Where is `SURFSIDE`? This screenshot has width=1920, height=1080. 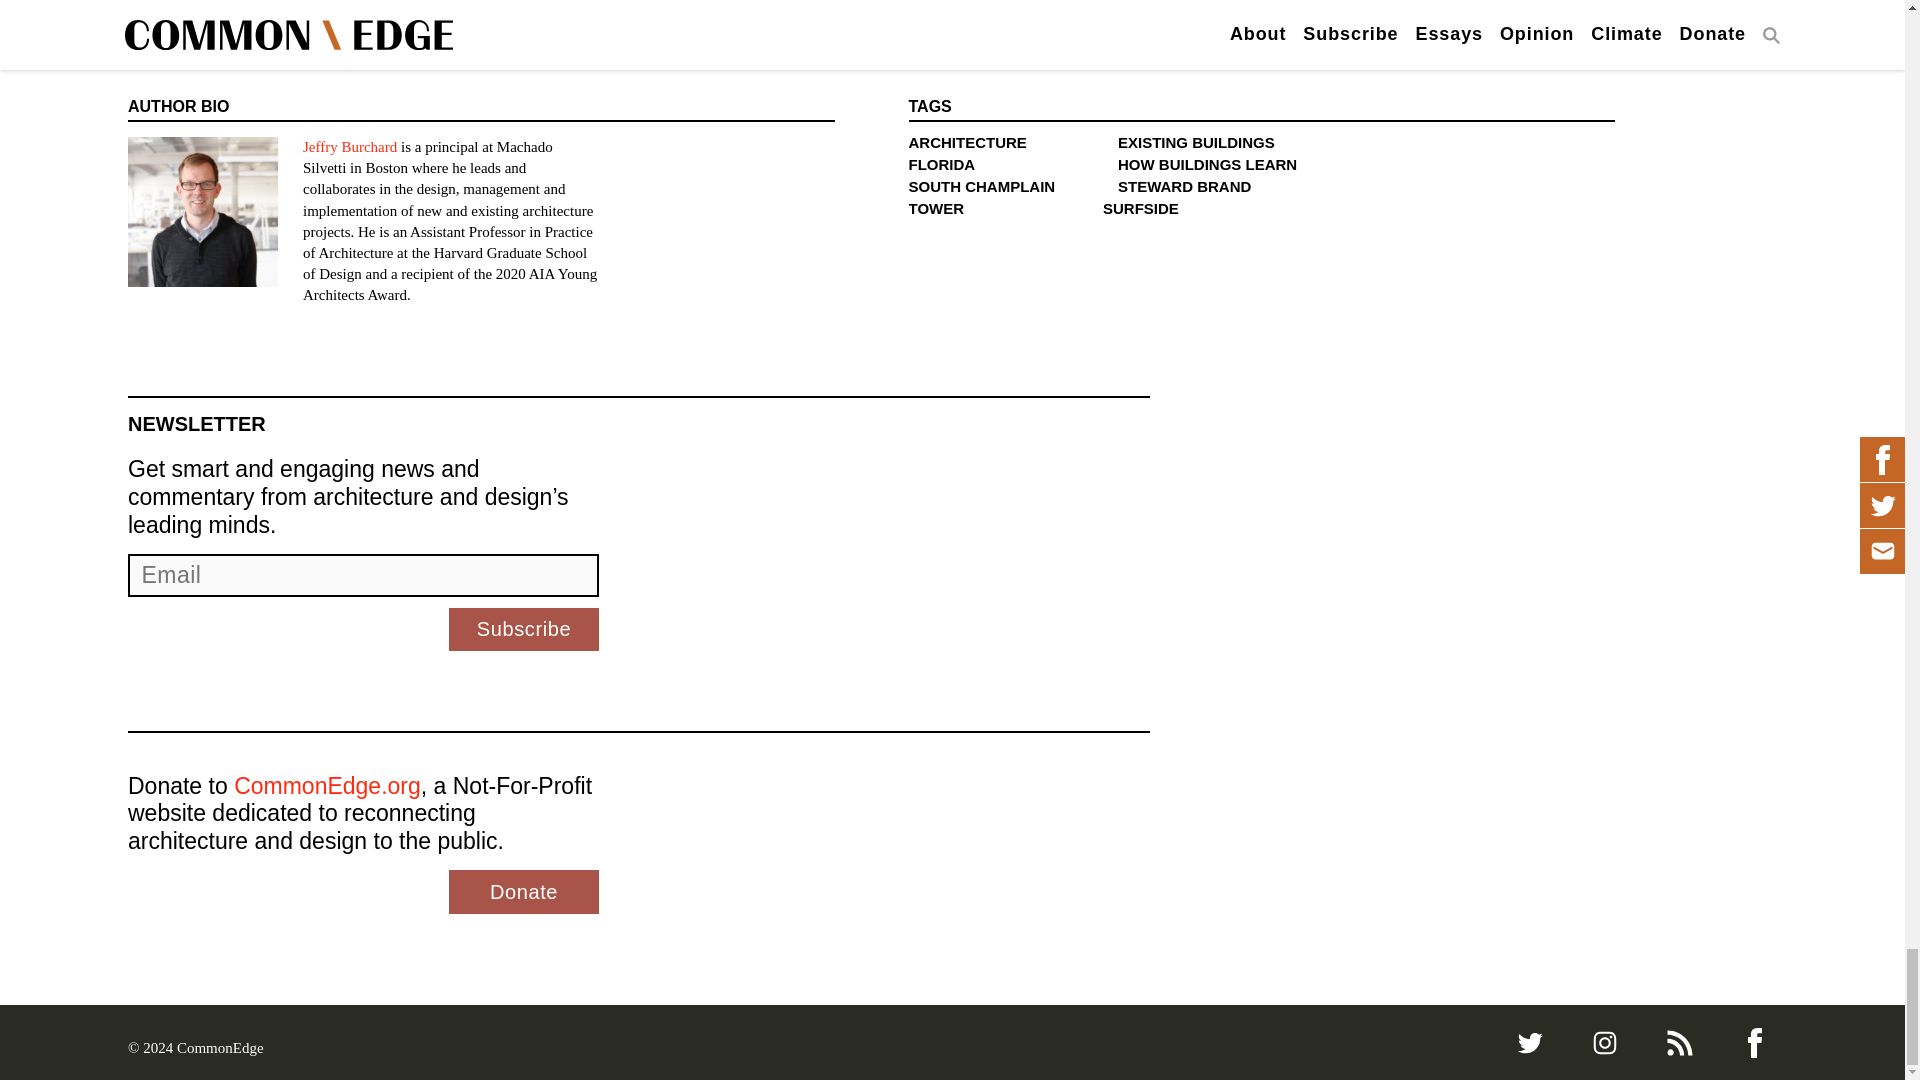
SURFSIDE is located at coordinates (1140, 208).